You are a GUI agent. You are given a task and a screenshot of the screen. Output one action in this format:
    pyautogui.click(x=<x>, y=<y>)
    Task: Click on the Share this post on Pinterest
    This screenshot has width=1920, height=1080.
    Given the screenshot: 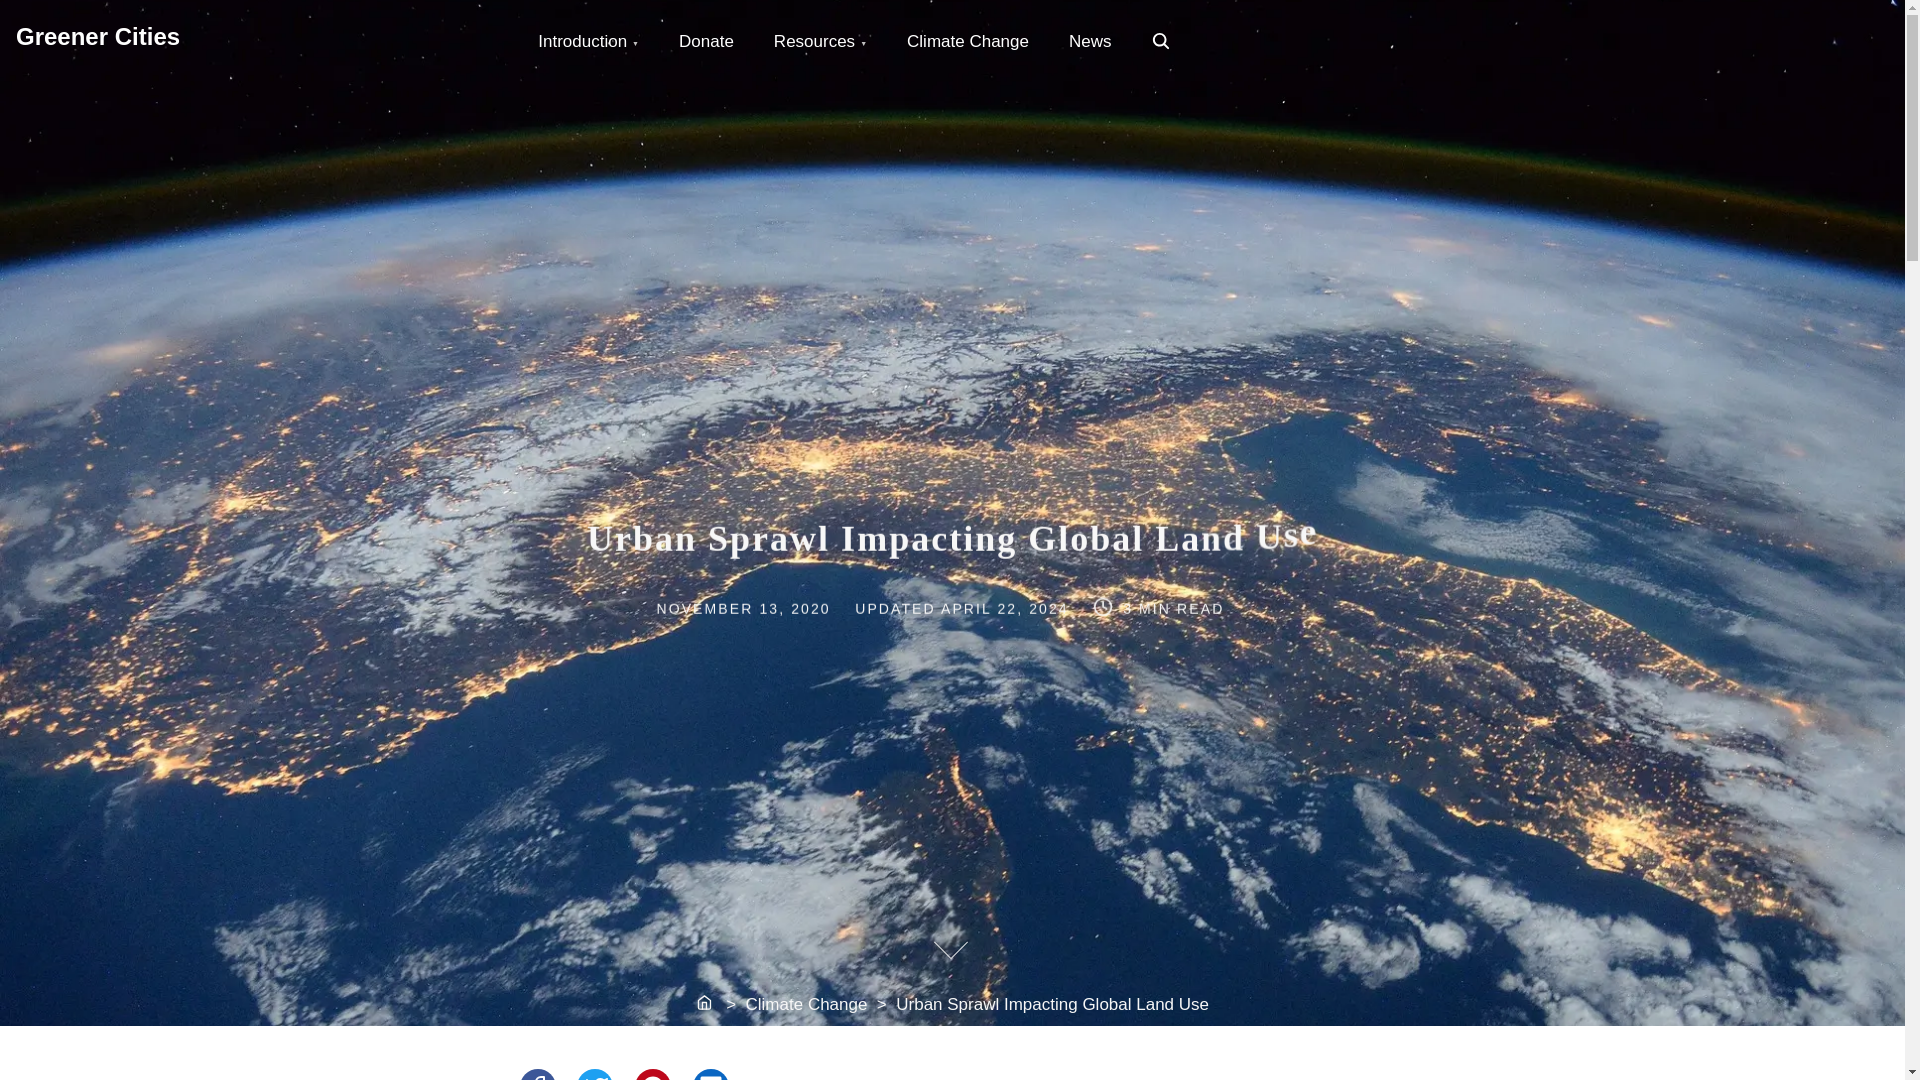 What is the action you would take?
    pyautogui.click(x=652, y=1074)
    